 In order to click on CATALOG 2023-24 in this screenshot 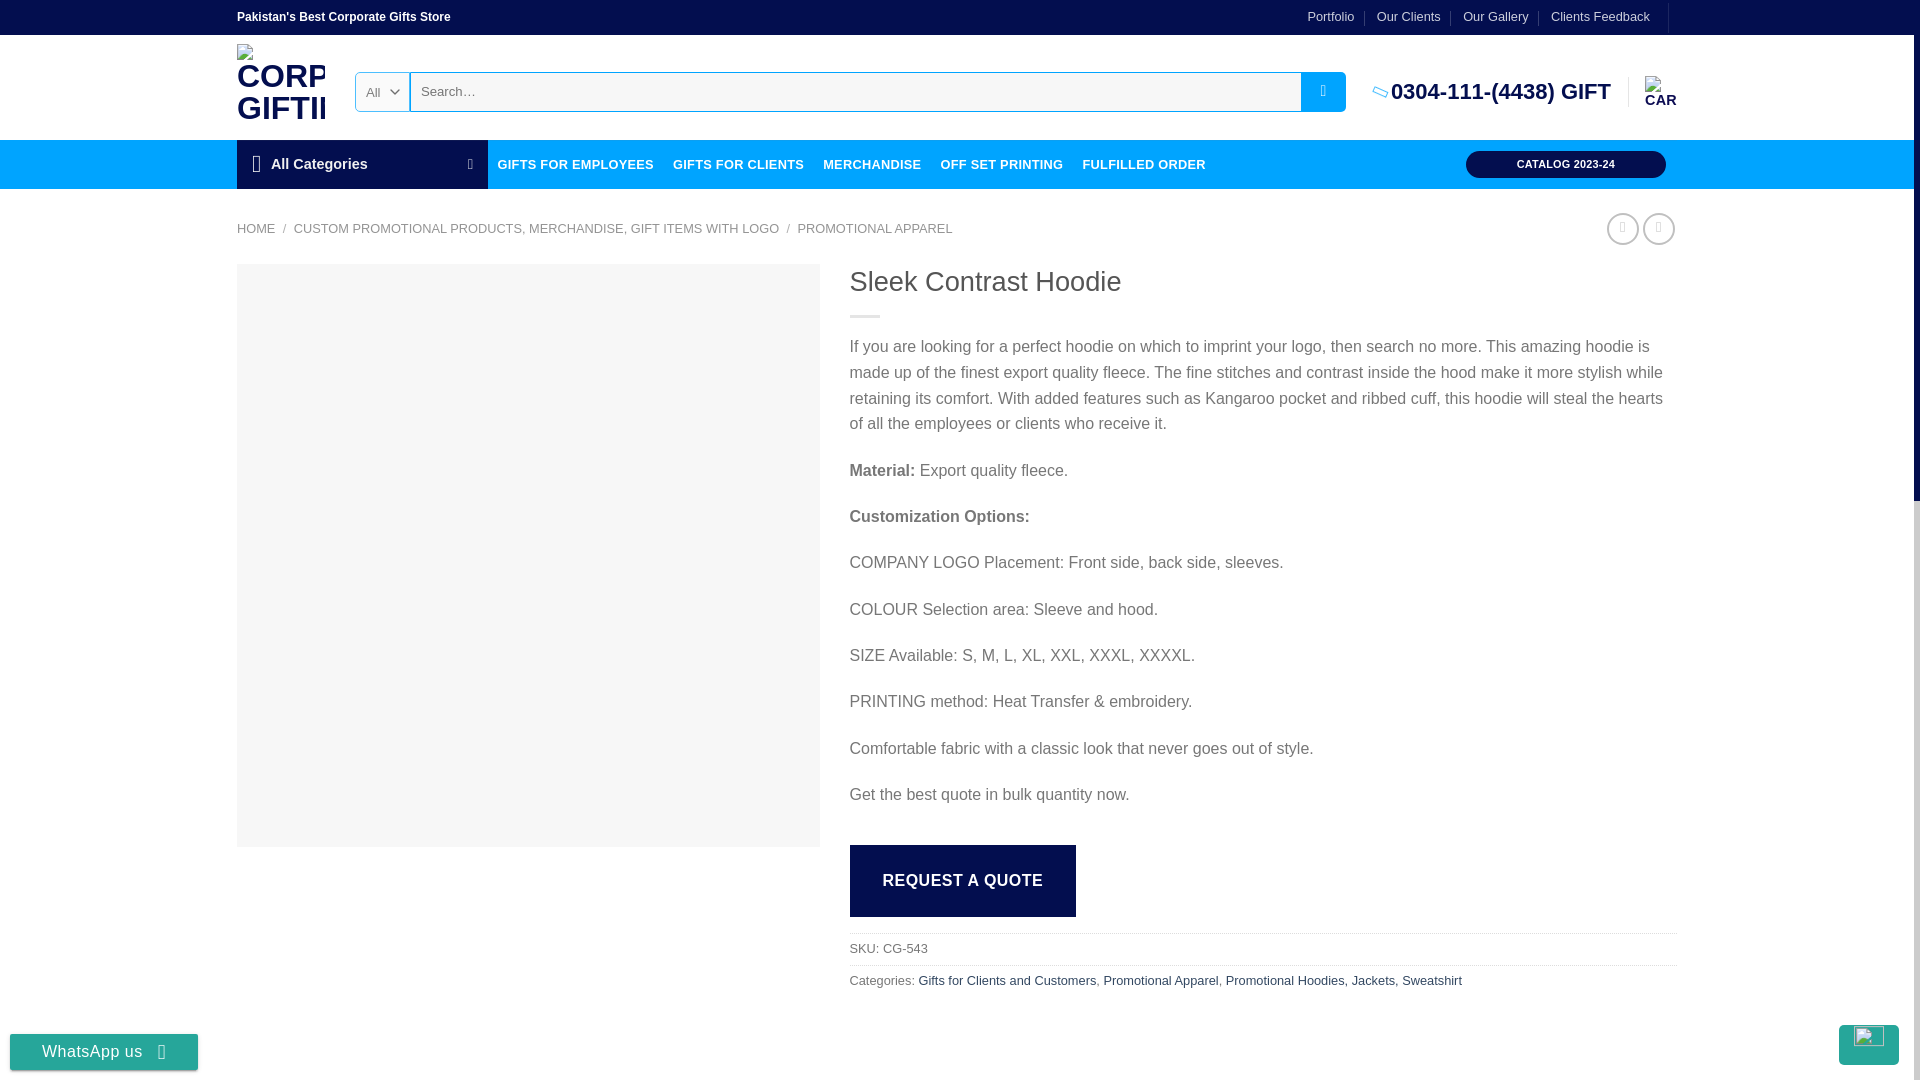, I will do `click(1566, 164)`.